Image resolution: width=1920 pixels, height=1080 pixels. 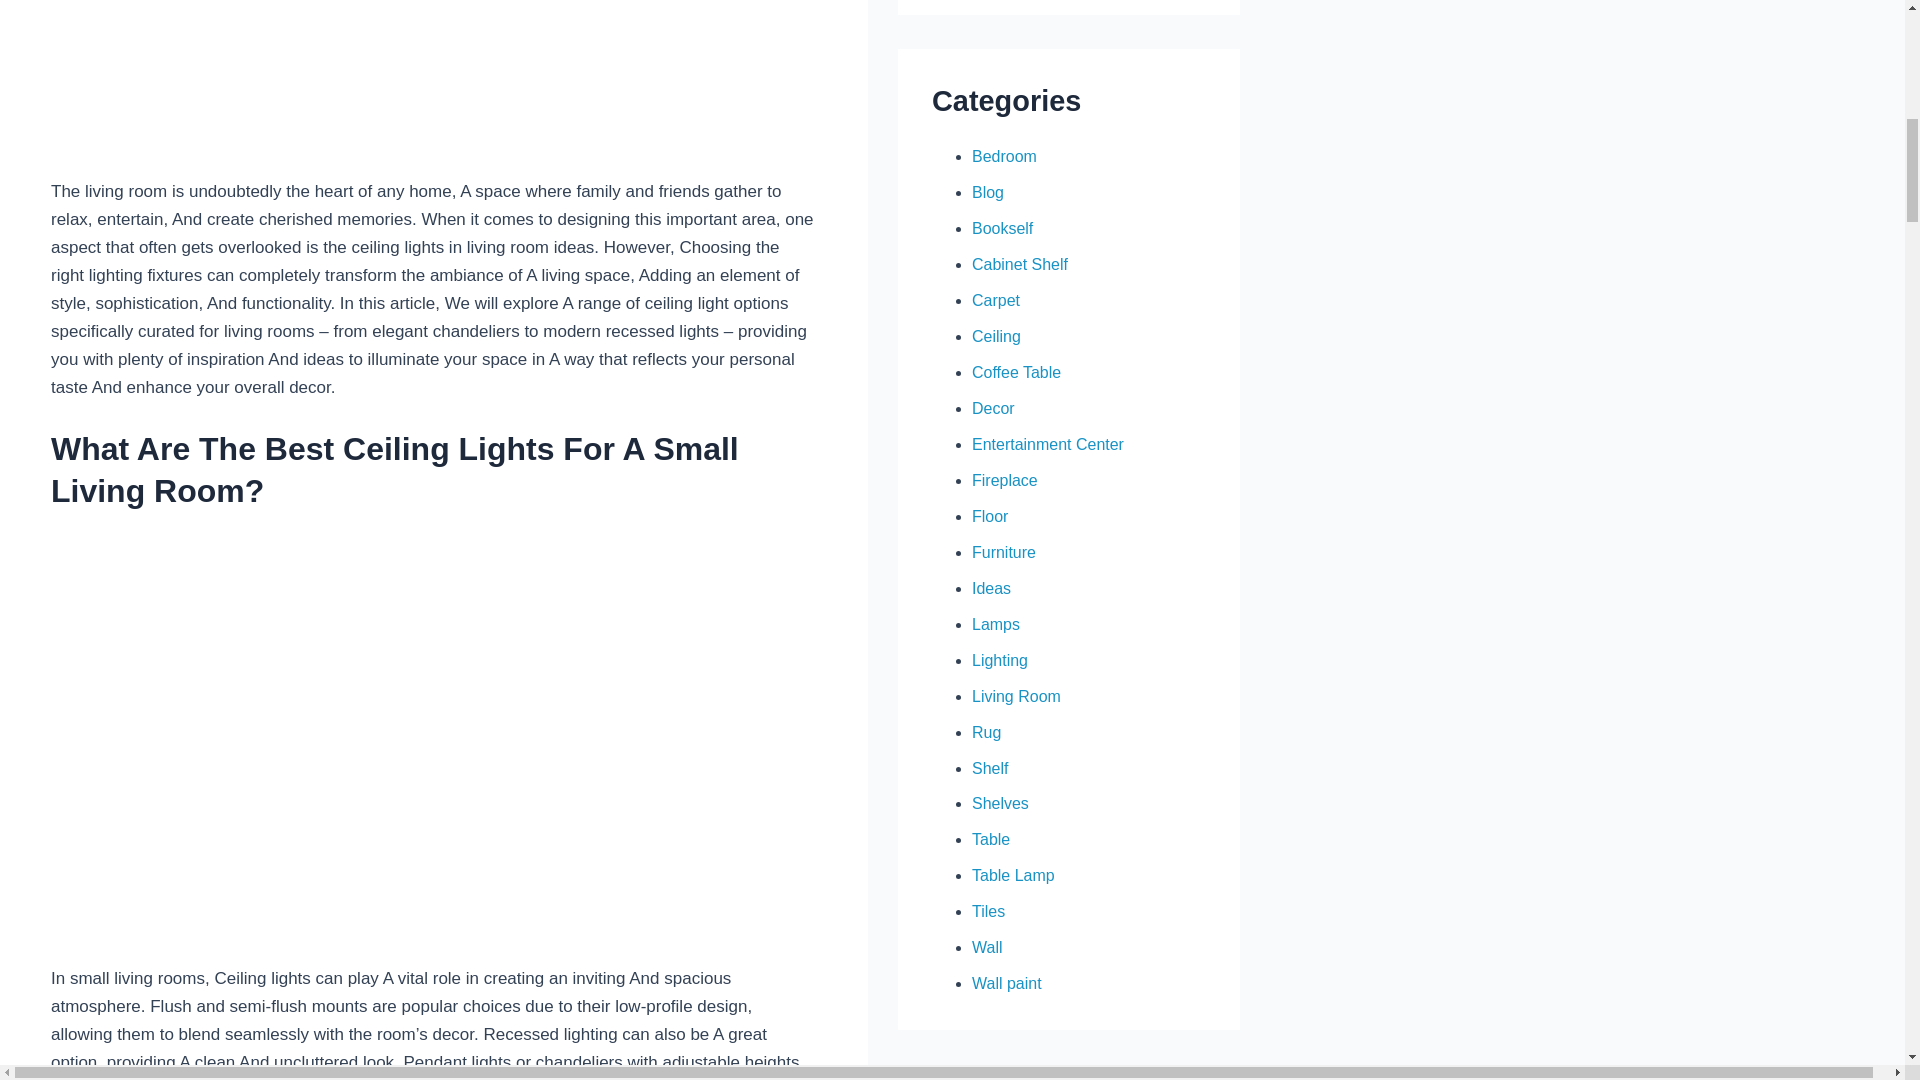 I want to click on Coffee Table, so click(x=1016, y=372).